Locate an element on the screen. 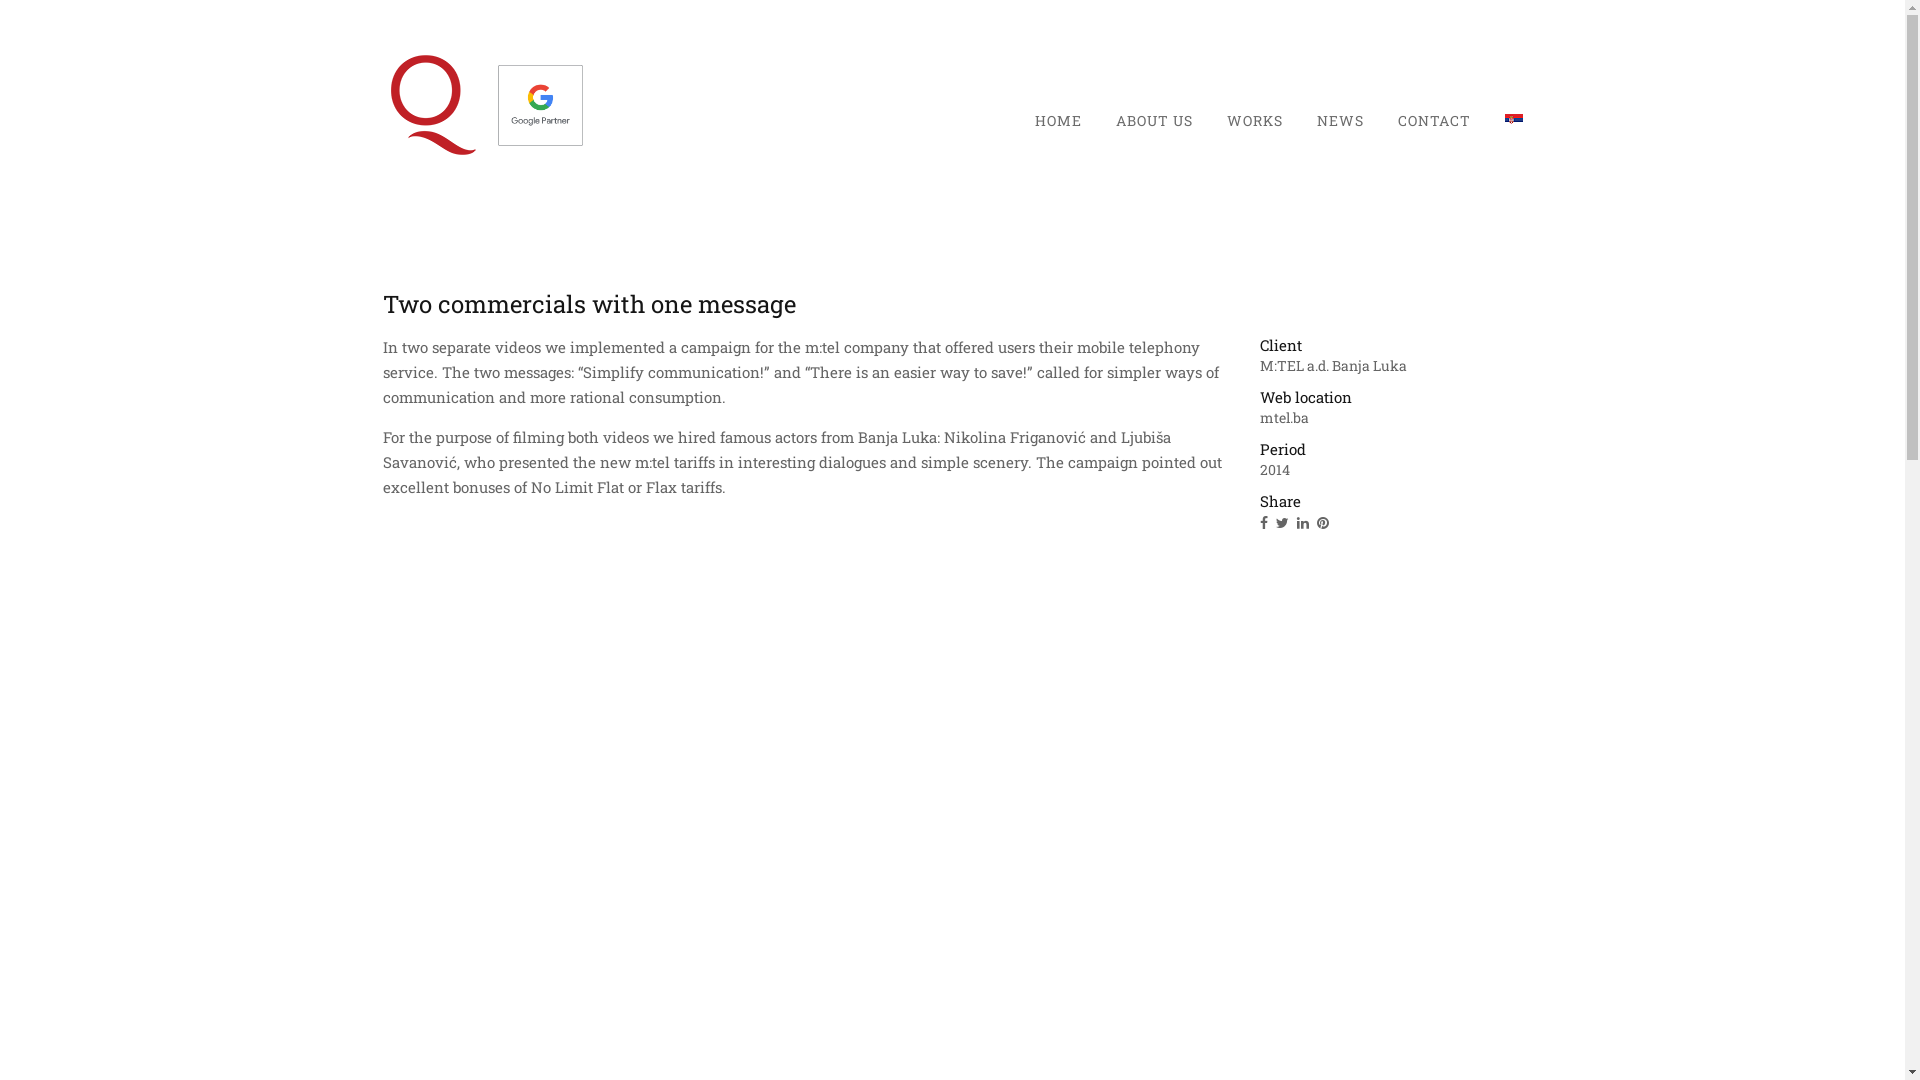 The image size is (1920, 1080). WORKS is located at coordinates (1254, 120).